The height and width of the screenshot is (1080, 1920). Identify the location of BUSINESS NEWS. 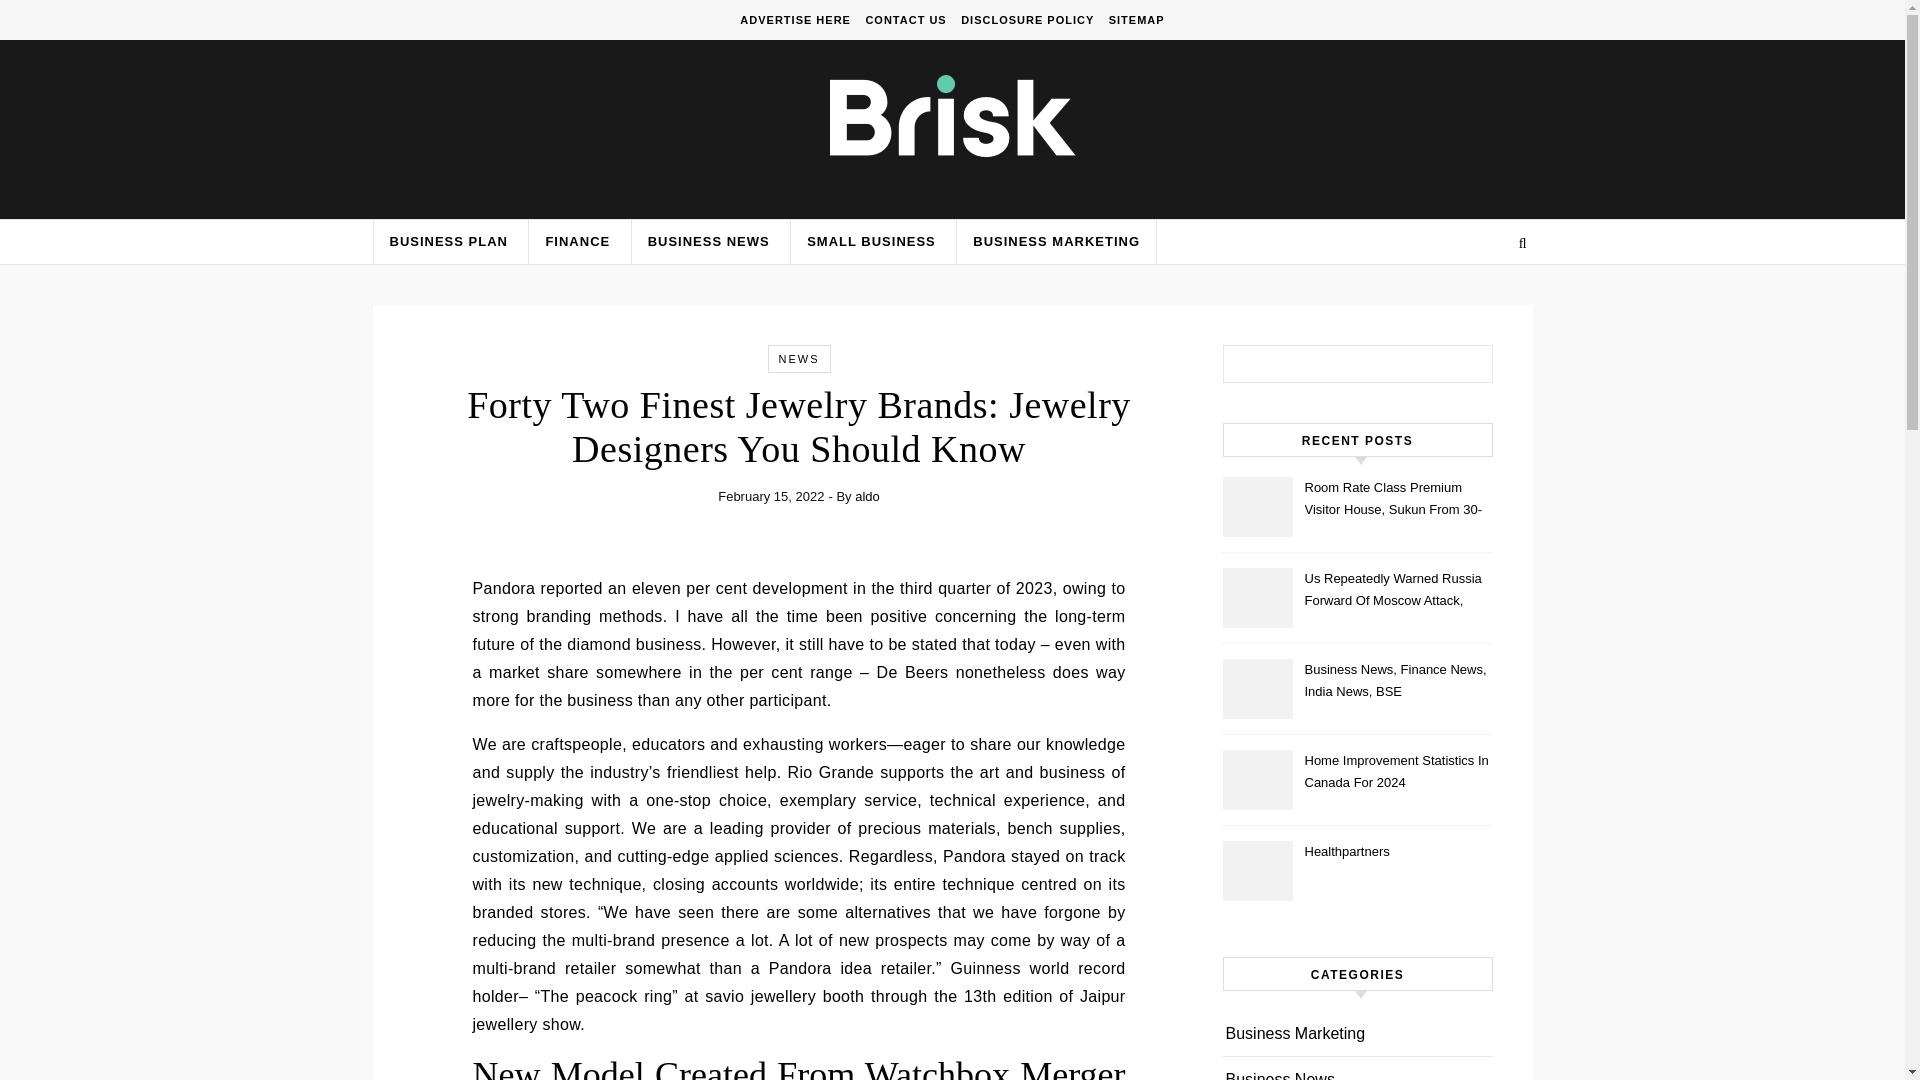
(708, 242).